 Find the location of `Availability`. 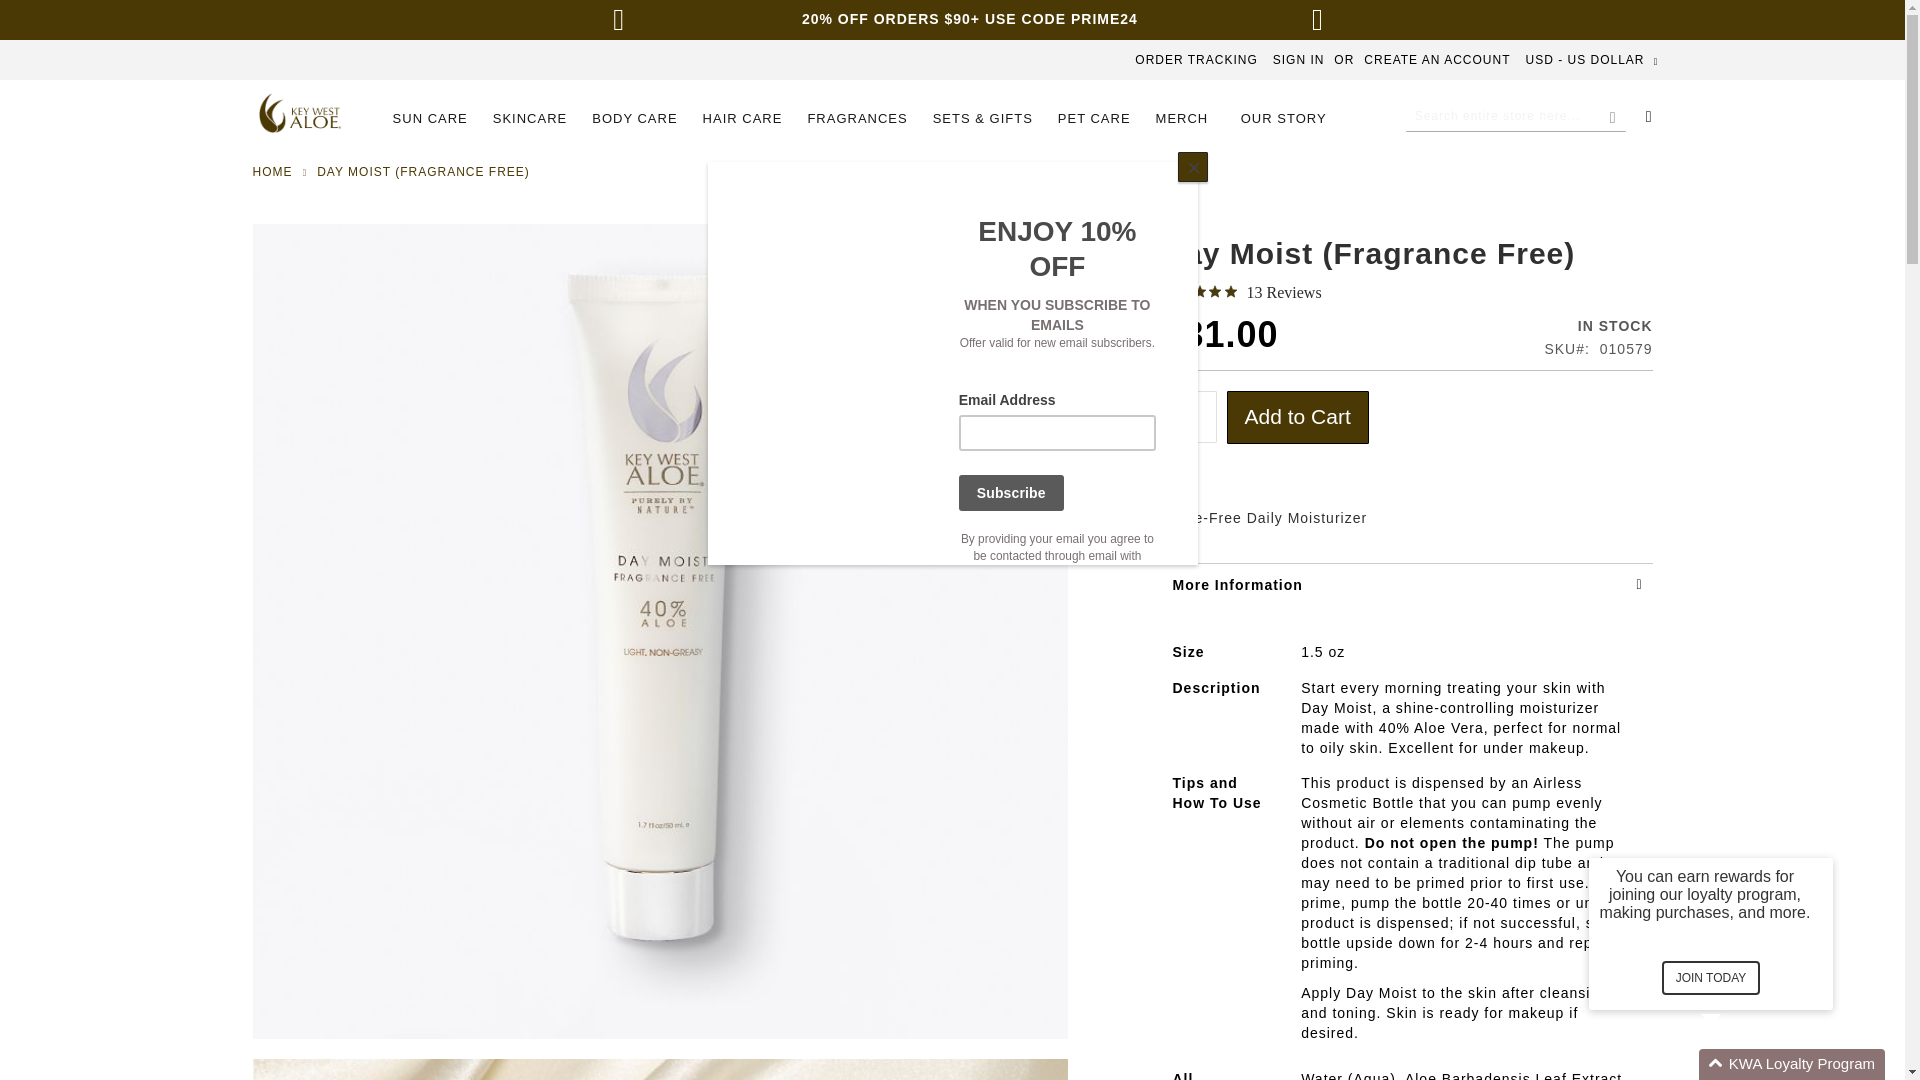

Availability is located at coordinates (1597, 326).